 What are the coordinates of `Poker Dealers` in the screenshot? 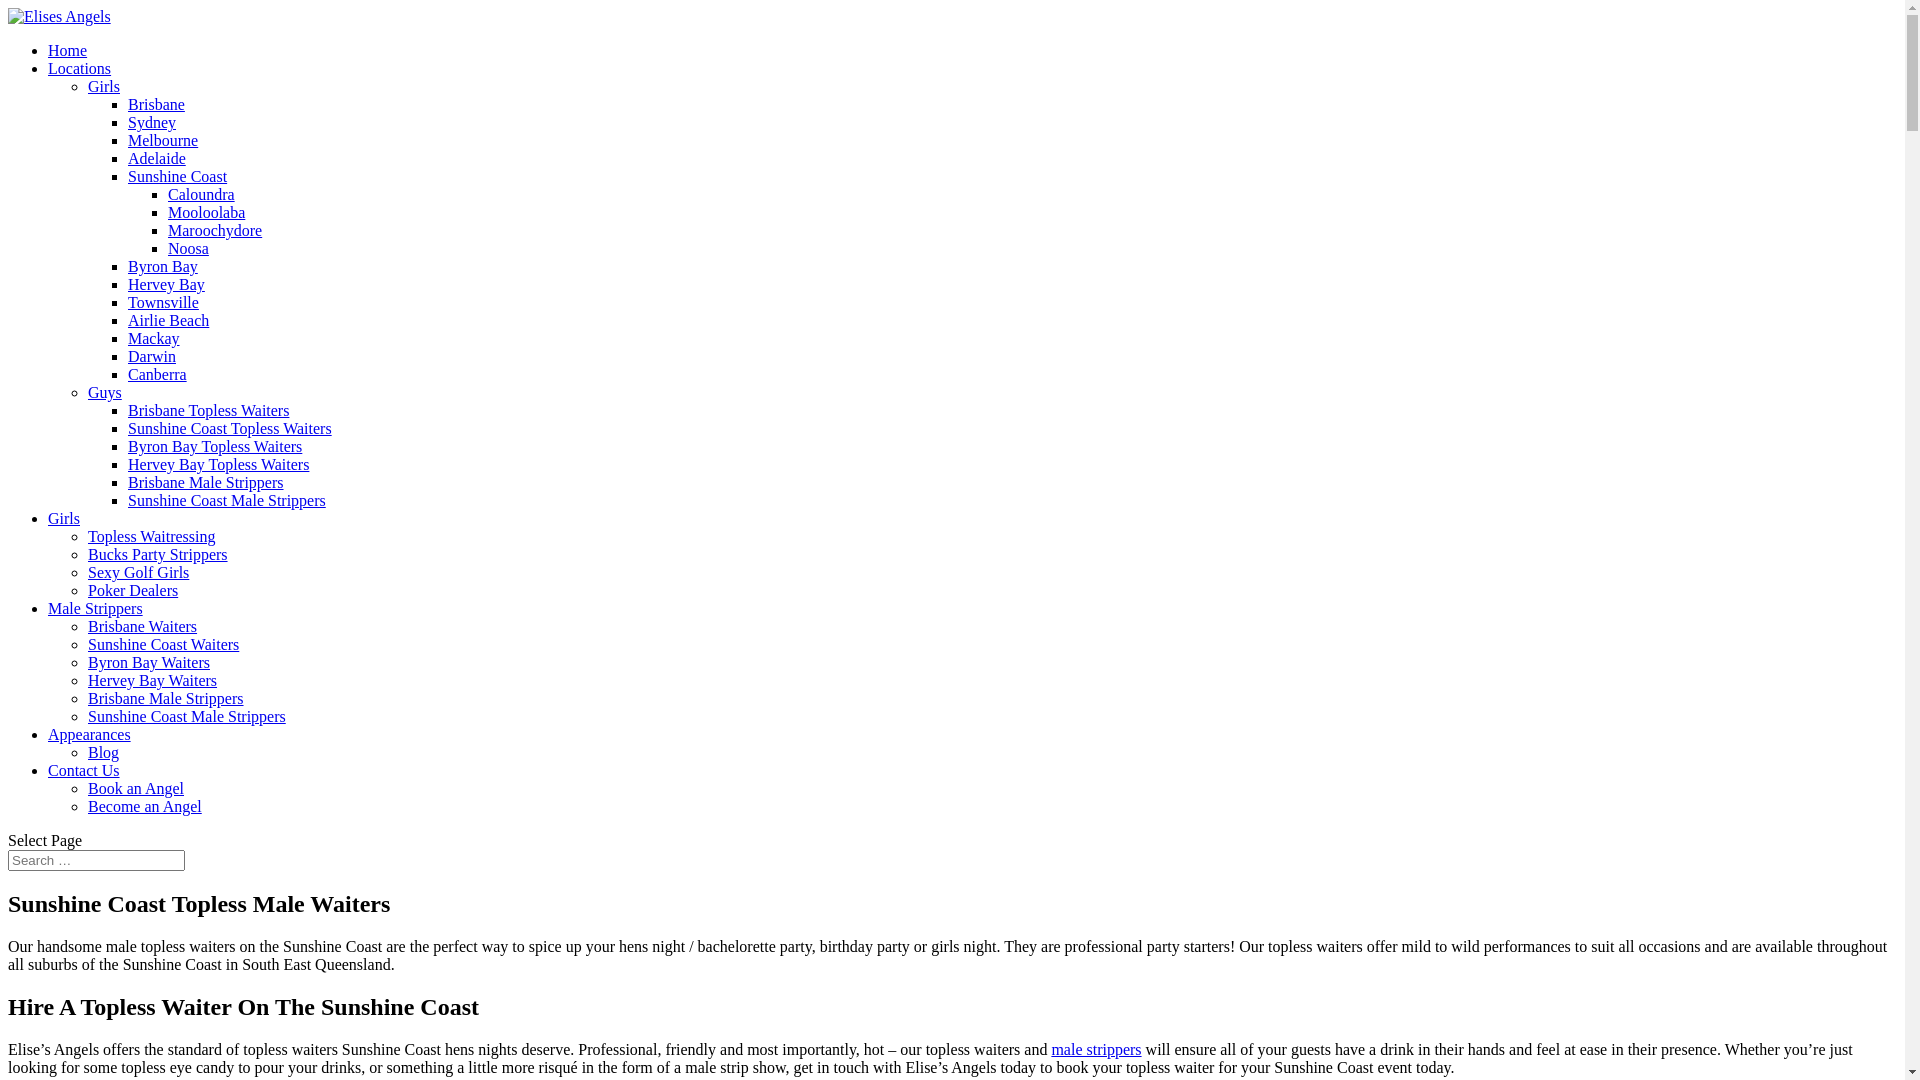 It's located at (133, 590).